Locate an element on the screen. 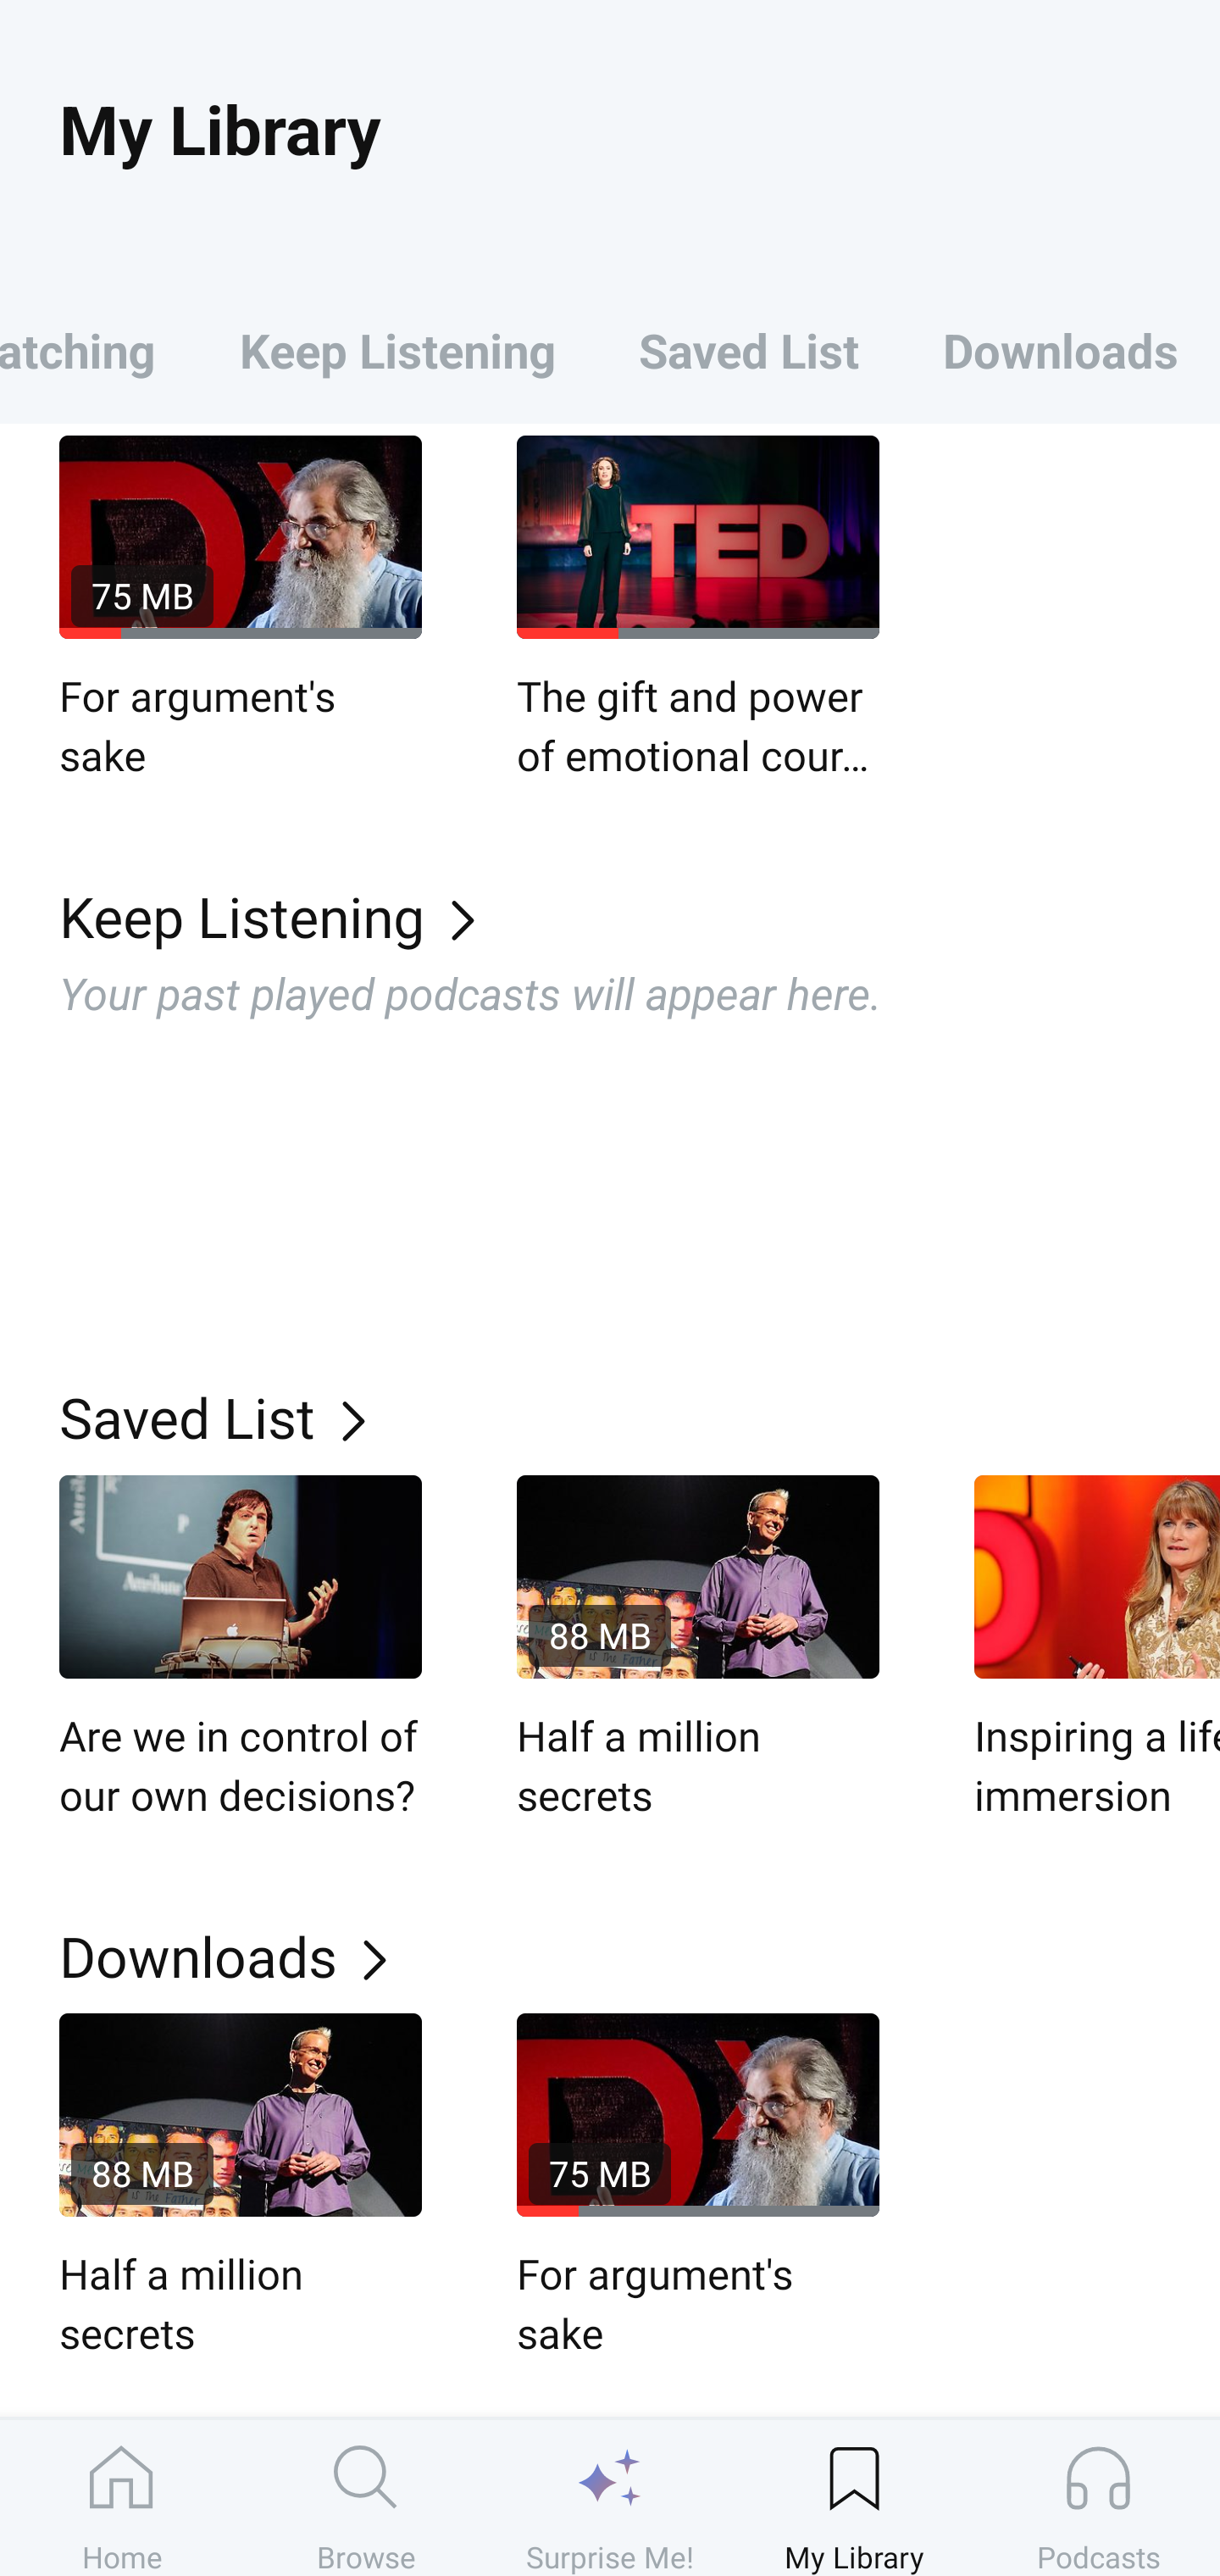  Are we in control of our own decisions? is located at coordinates (241, 1649).